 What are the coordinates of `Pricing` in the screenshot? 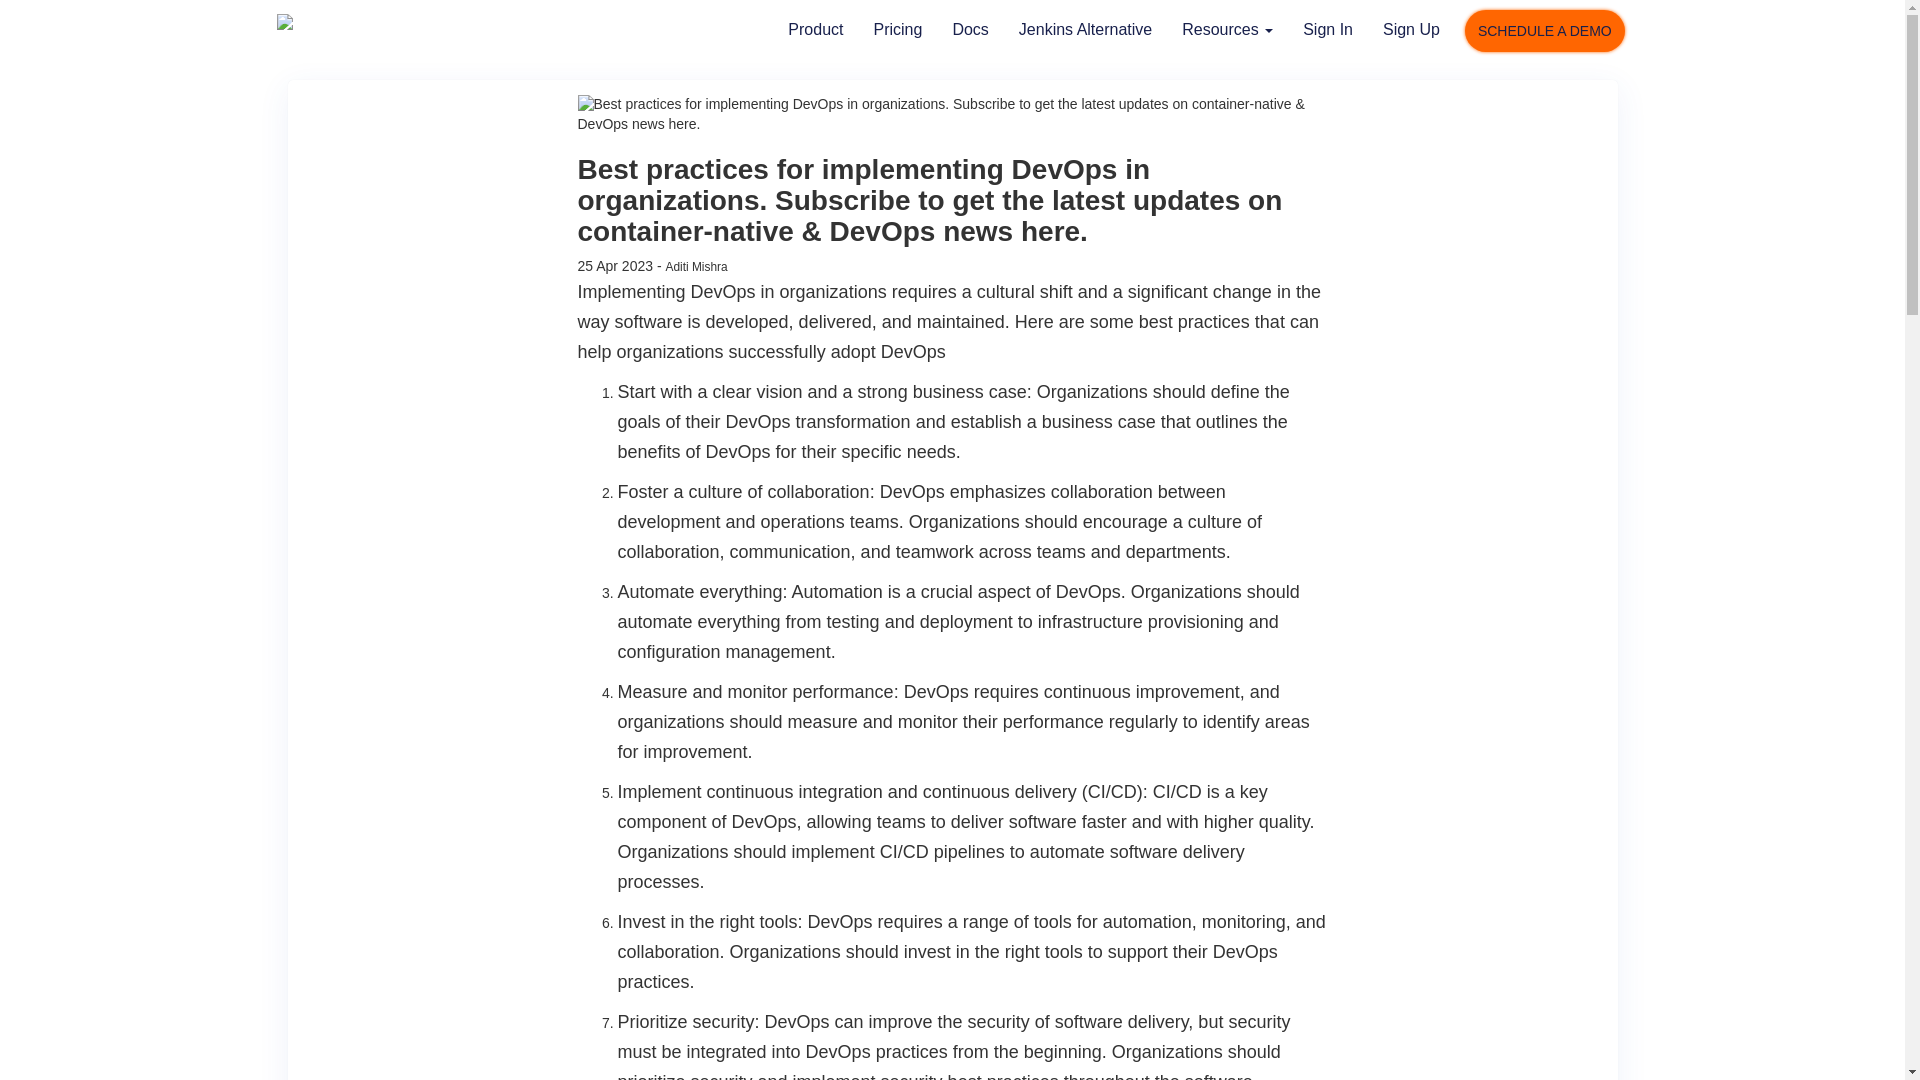 It's located at (897, 32).